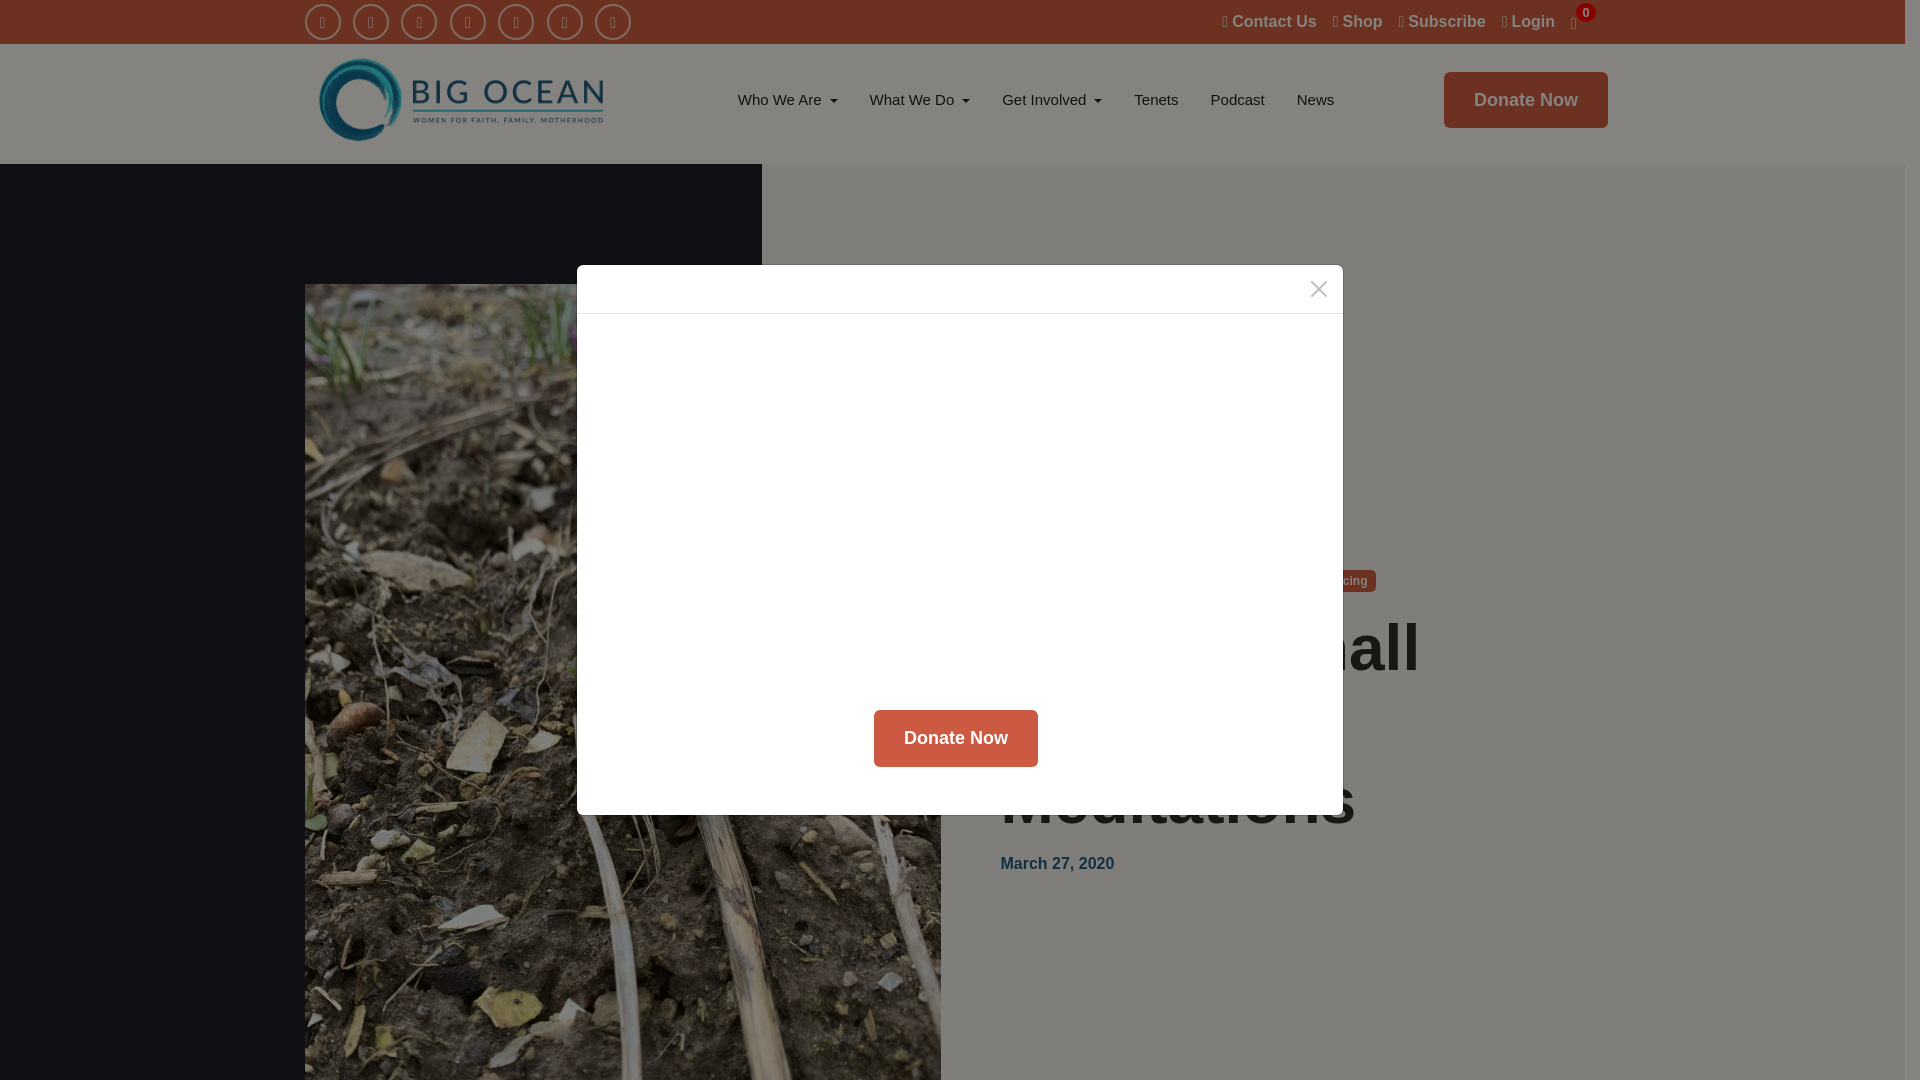 The width and height of the screenshot is (1920, 1080). I want to click on Shop, so click(1357, 21).